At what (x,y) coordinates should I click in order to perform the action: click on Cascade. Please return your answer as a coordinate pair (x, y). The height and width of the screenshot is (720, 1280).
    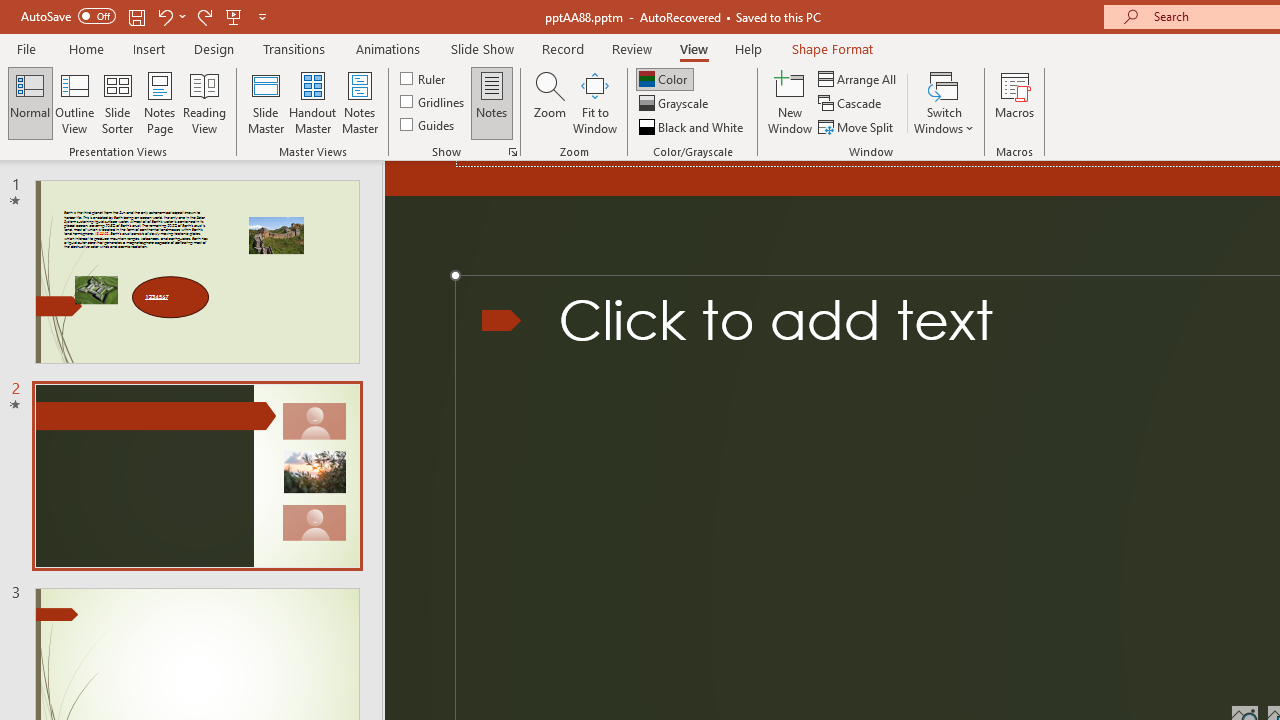
    Looking at the image, I should click on (852, 104).